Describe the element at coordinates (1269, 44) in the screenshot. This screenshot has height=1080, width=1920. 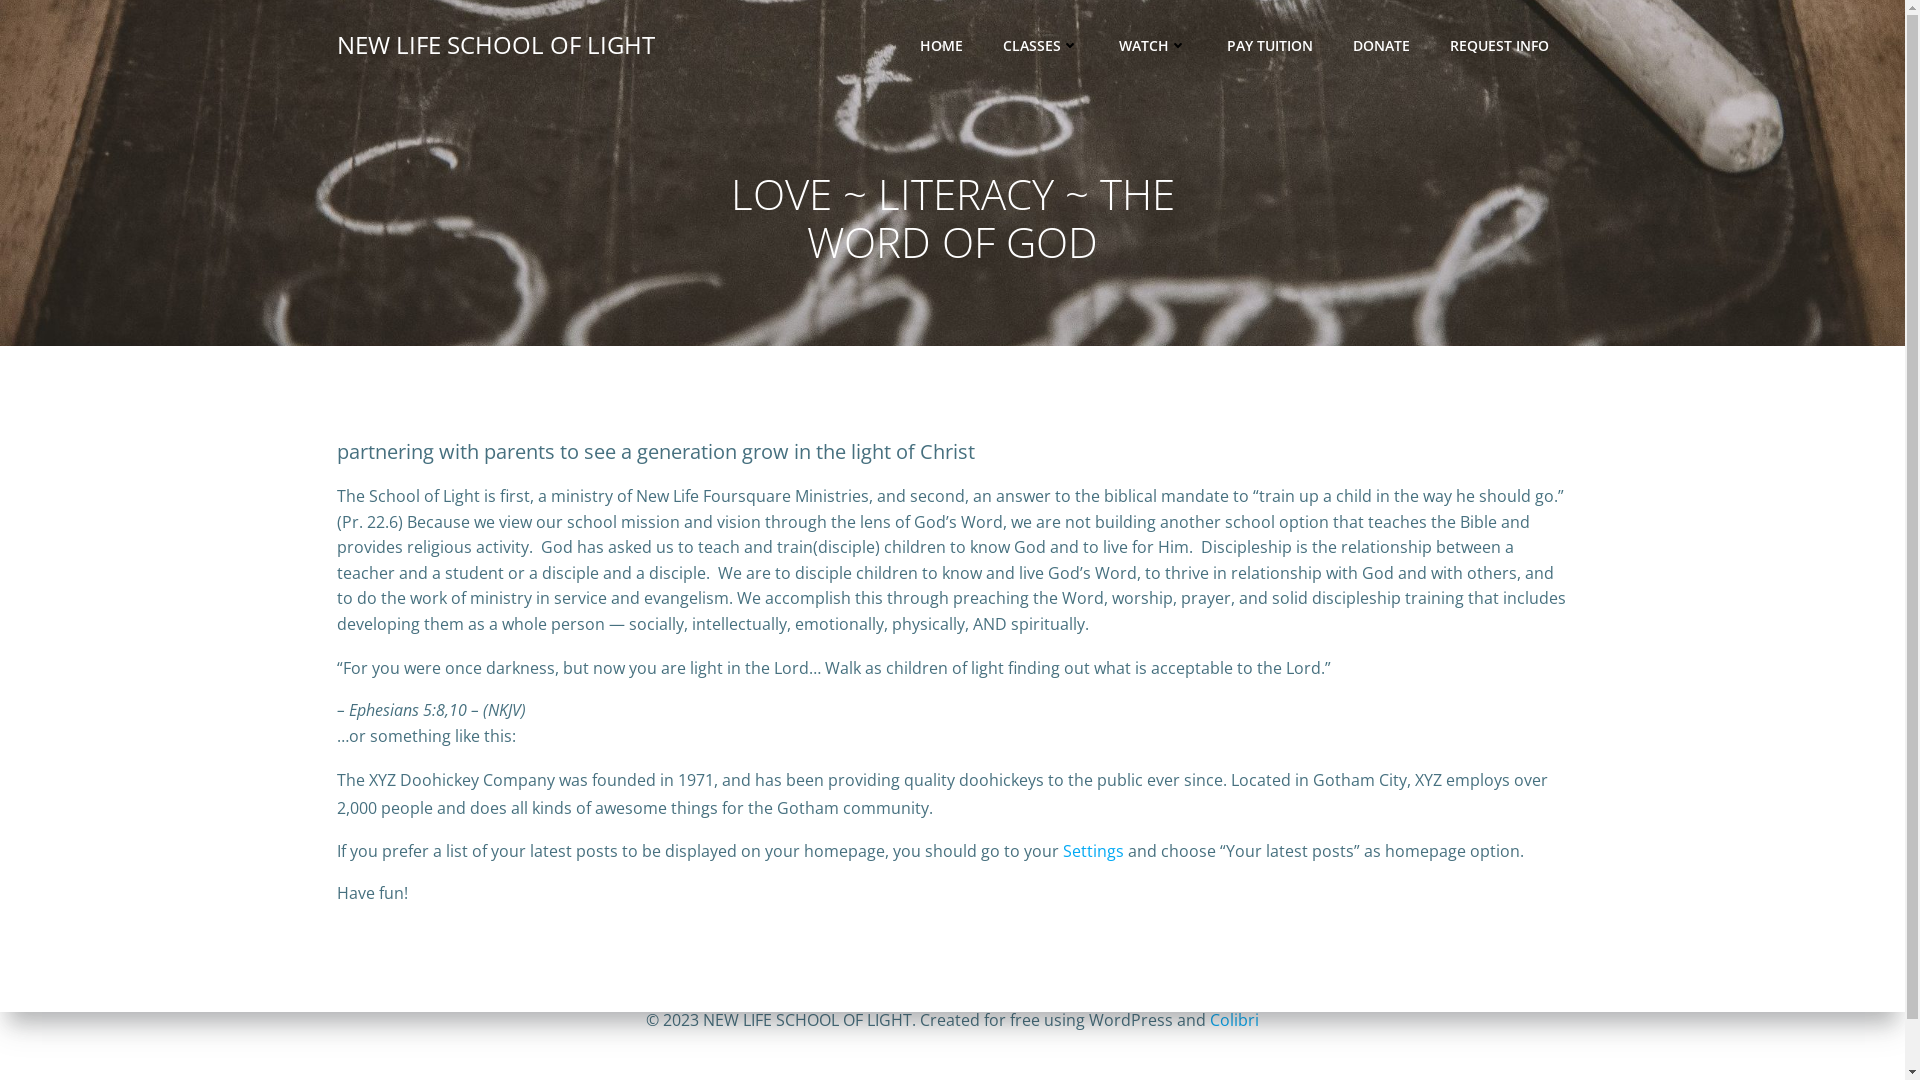
I see `PAY TUITION` at that location.